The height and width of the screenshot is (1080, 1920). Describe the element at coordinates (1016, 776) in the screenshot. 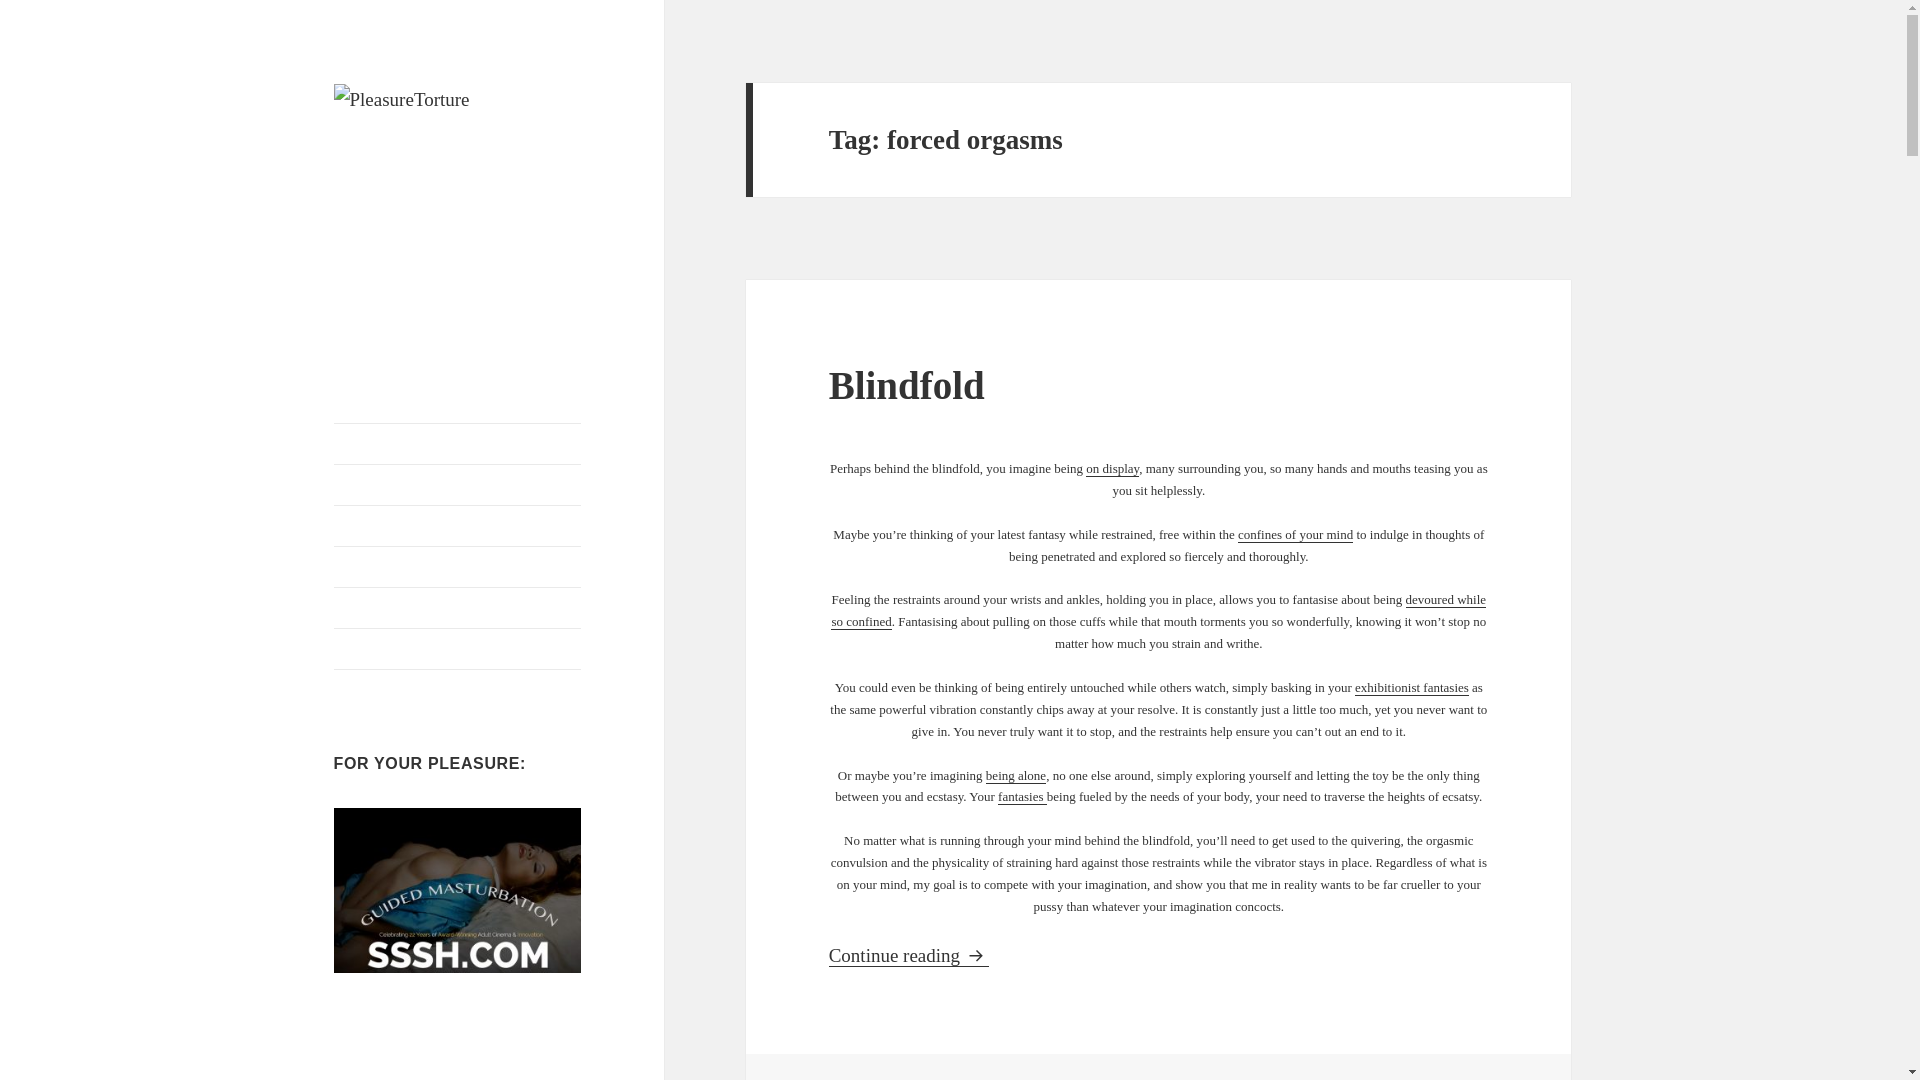

I see `Contact` at that location.